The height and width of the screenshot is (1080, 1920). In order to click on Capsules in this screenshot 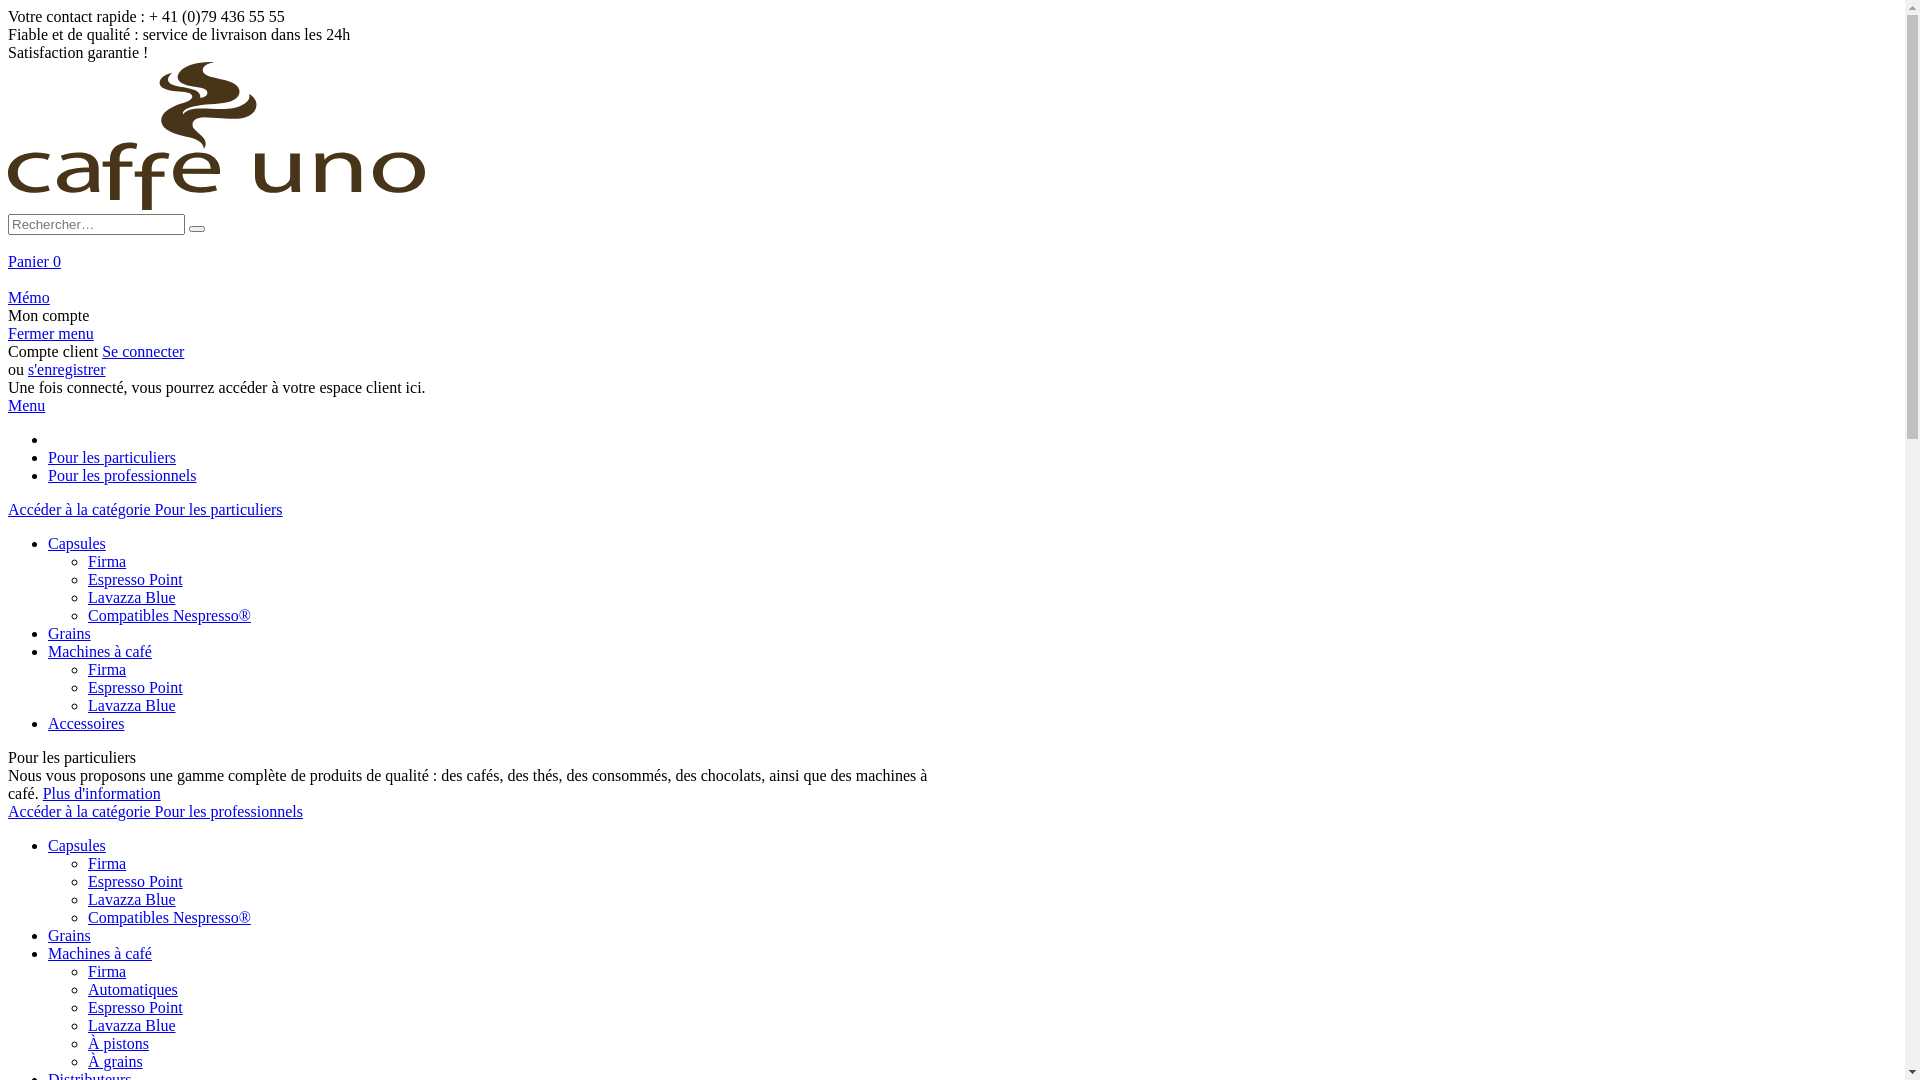, I will do `click(77, 542)`.